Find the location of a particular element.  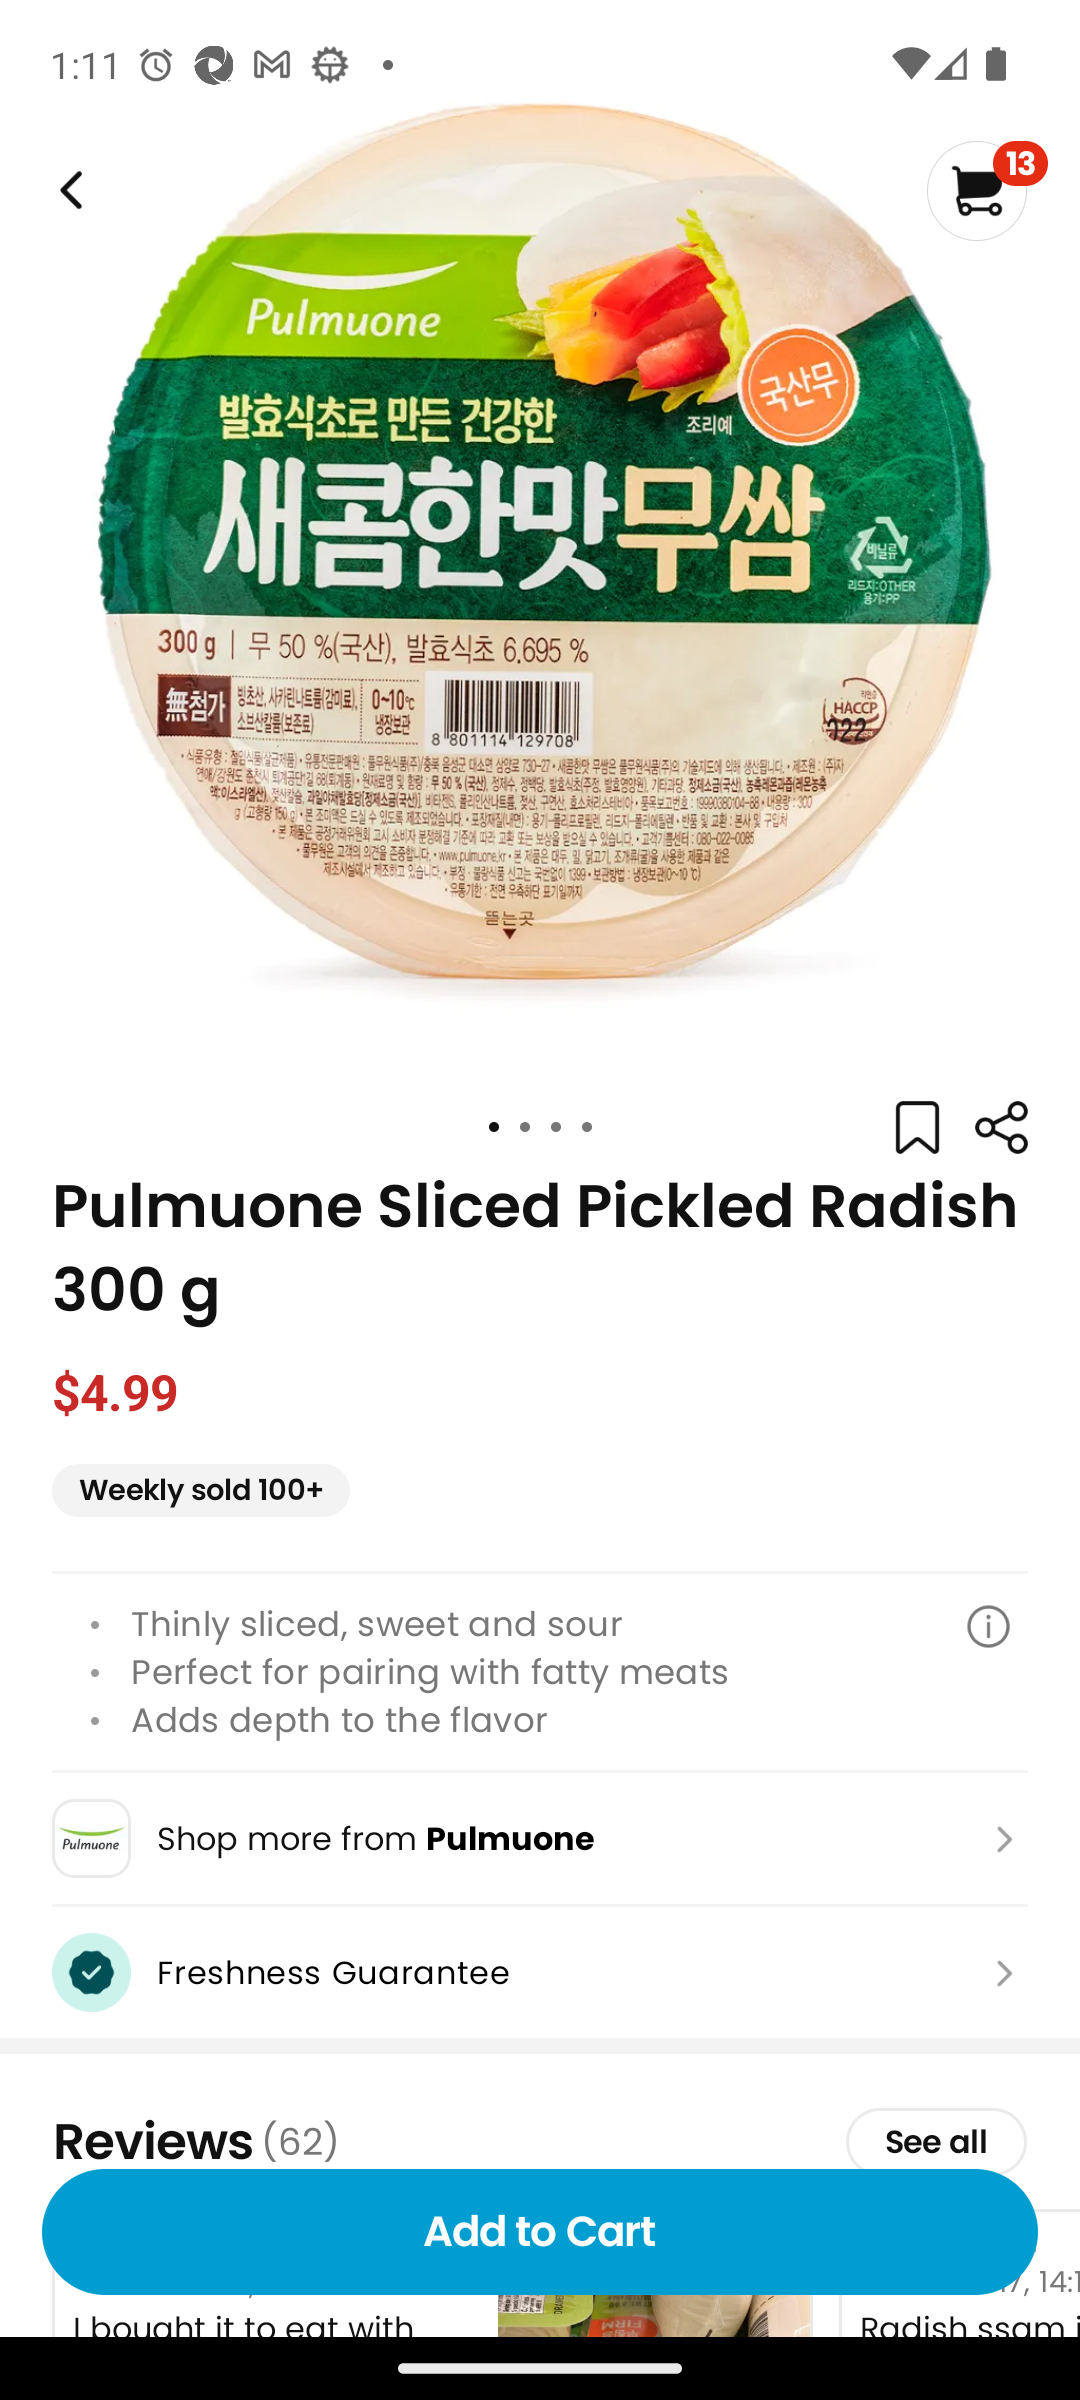

Freshness Guarantee is located at coordinates (540, 1972).